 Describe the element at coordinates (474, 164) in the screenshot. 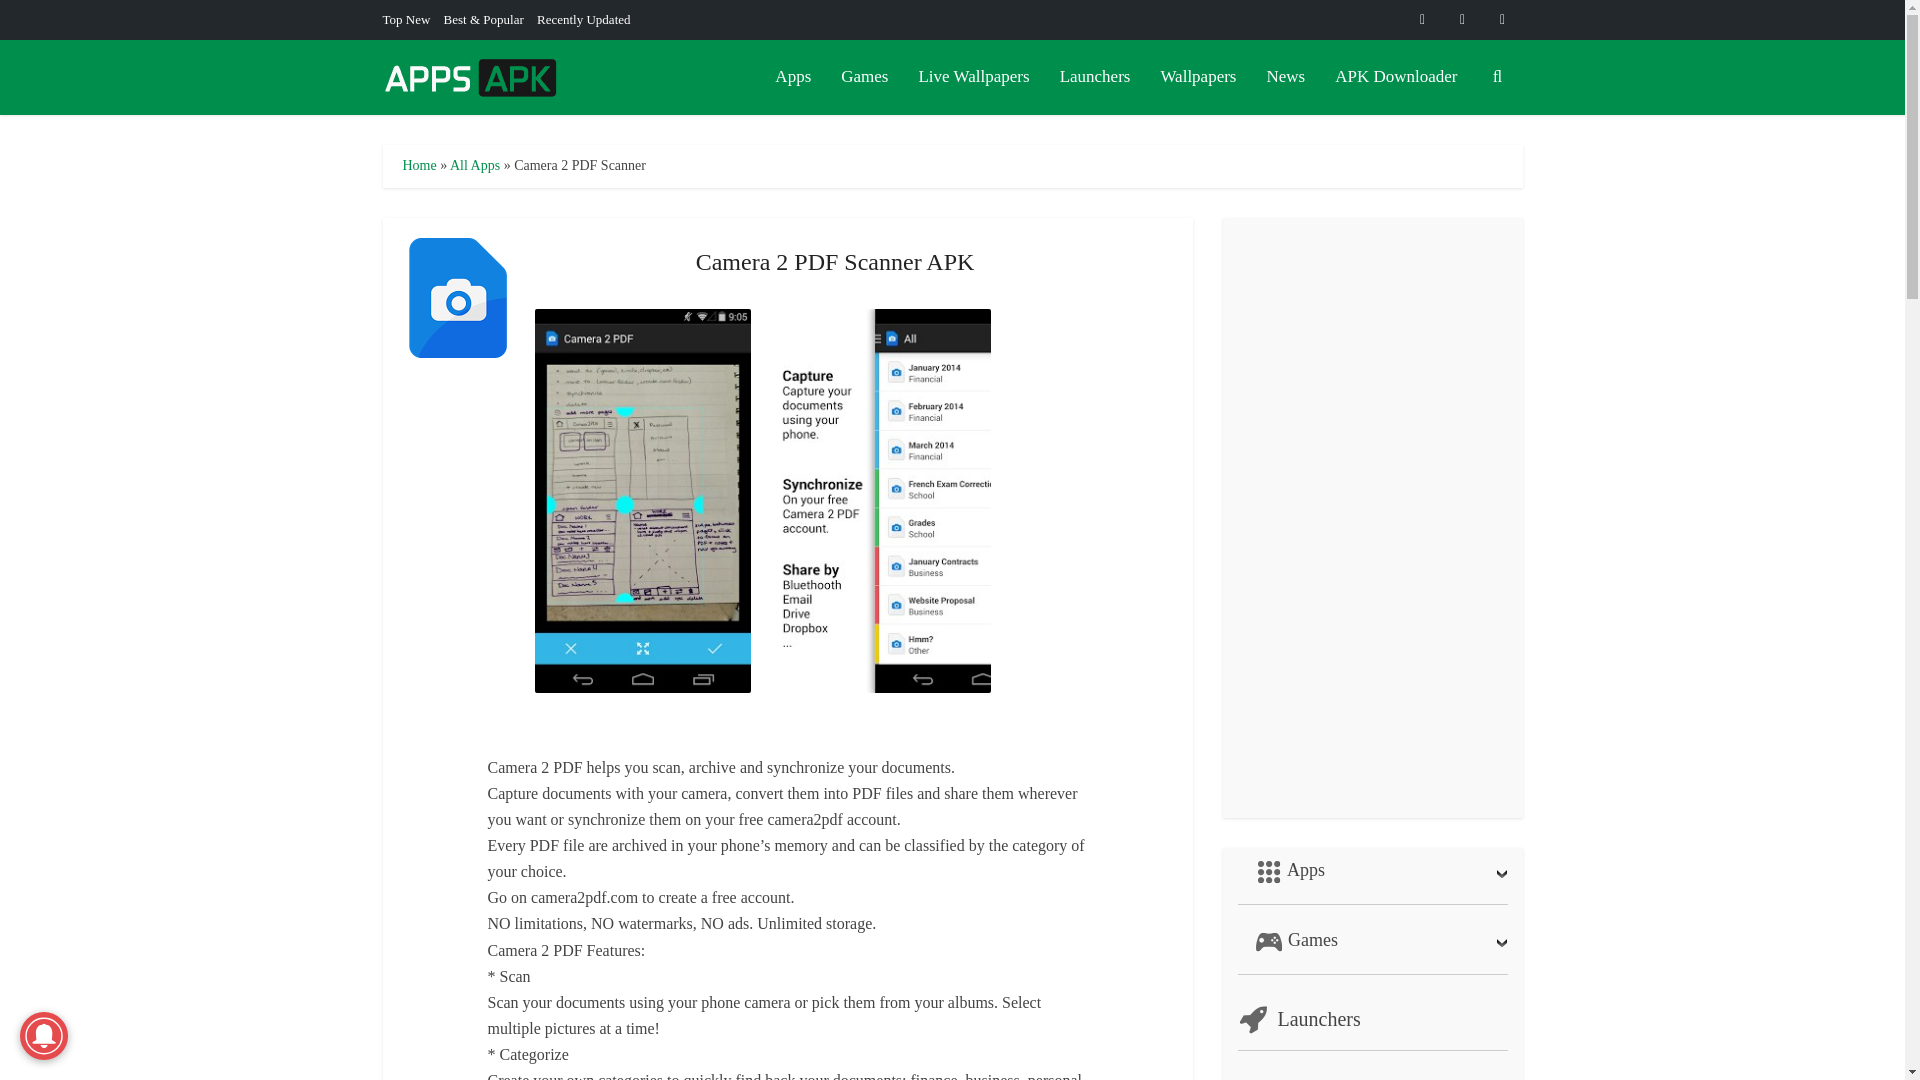

I see `All Apps` at that location.